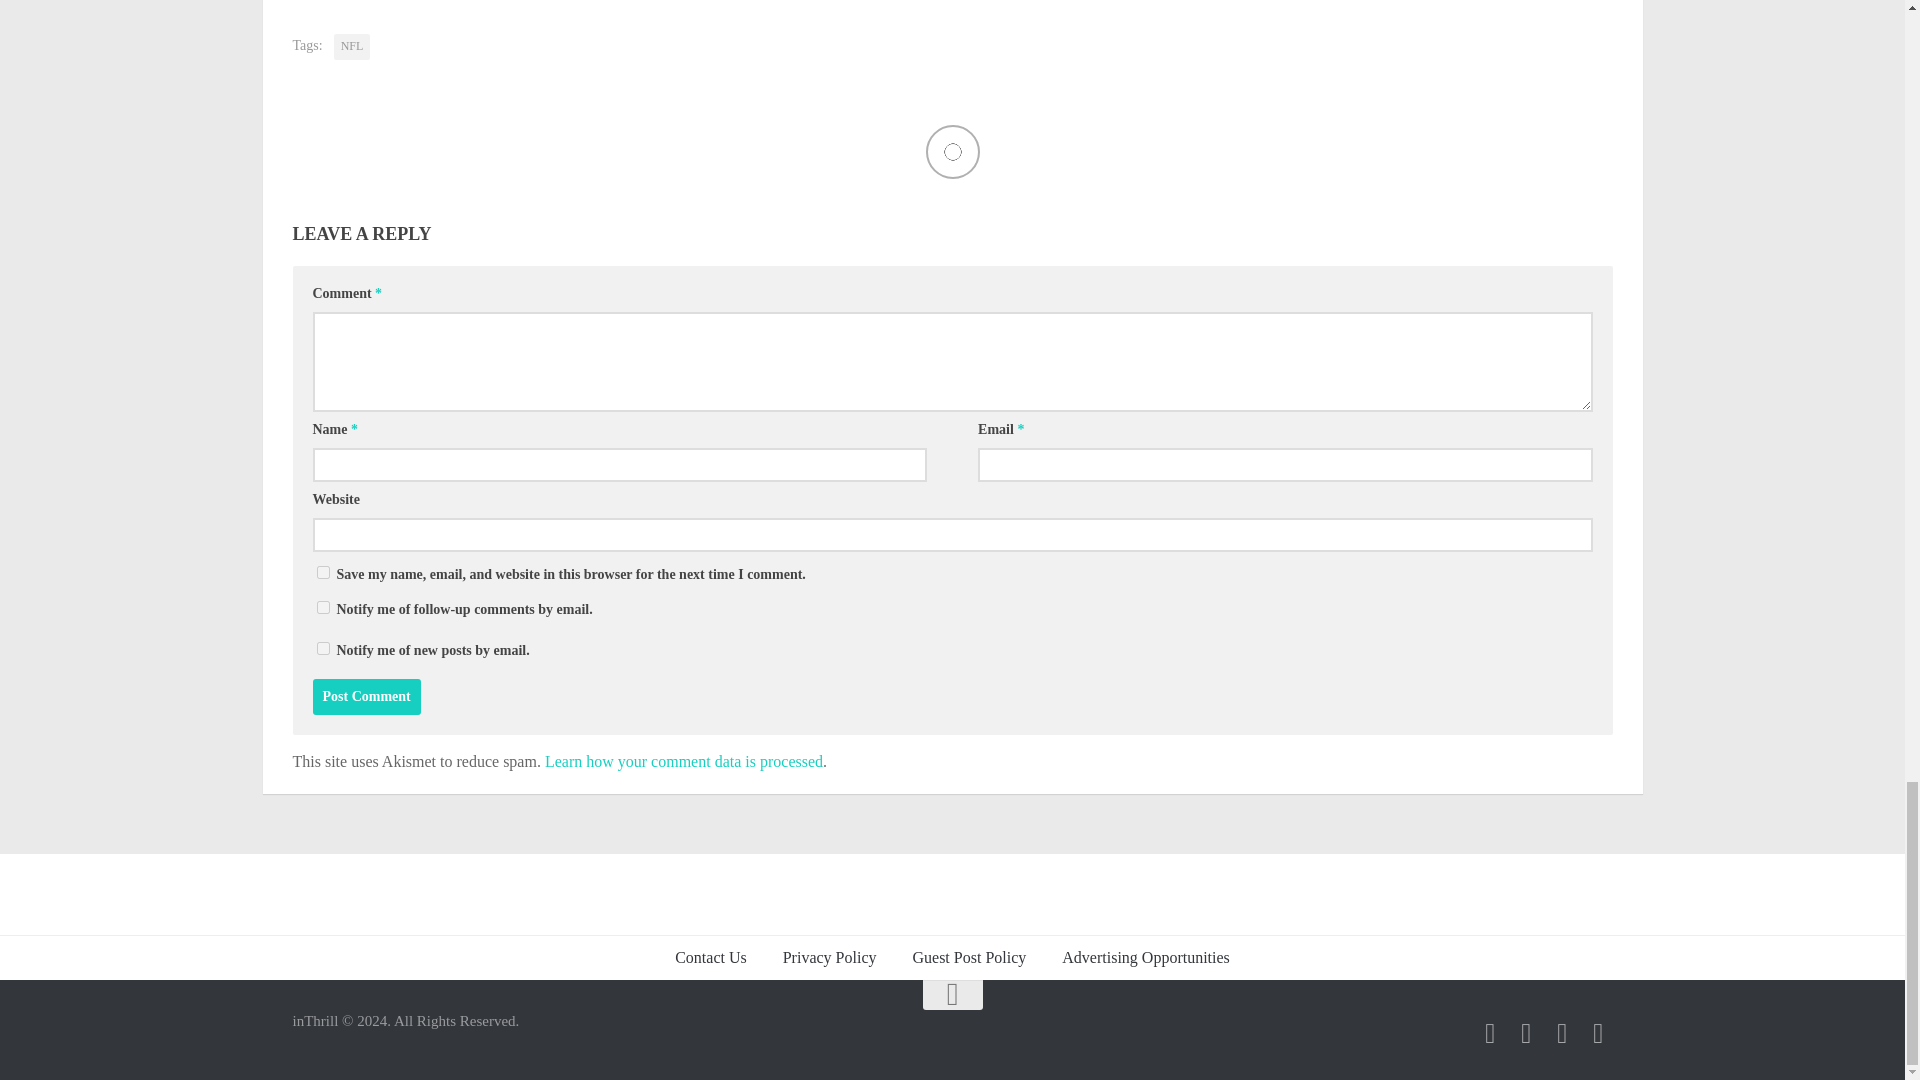 This screenshot has width=1920, height=1080. I want to click on Learn how your comment data is processed, so click(684, 761).